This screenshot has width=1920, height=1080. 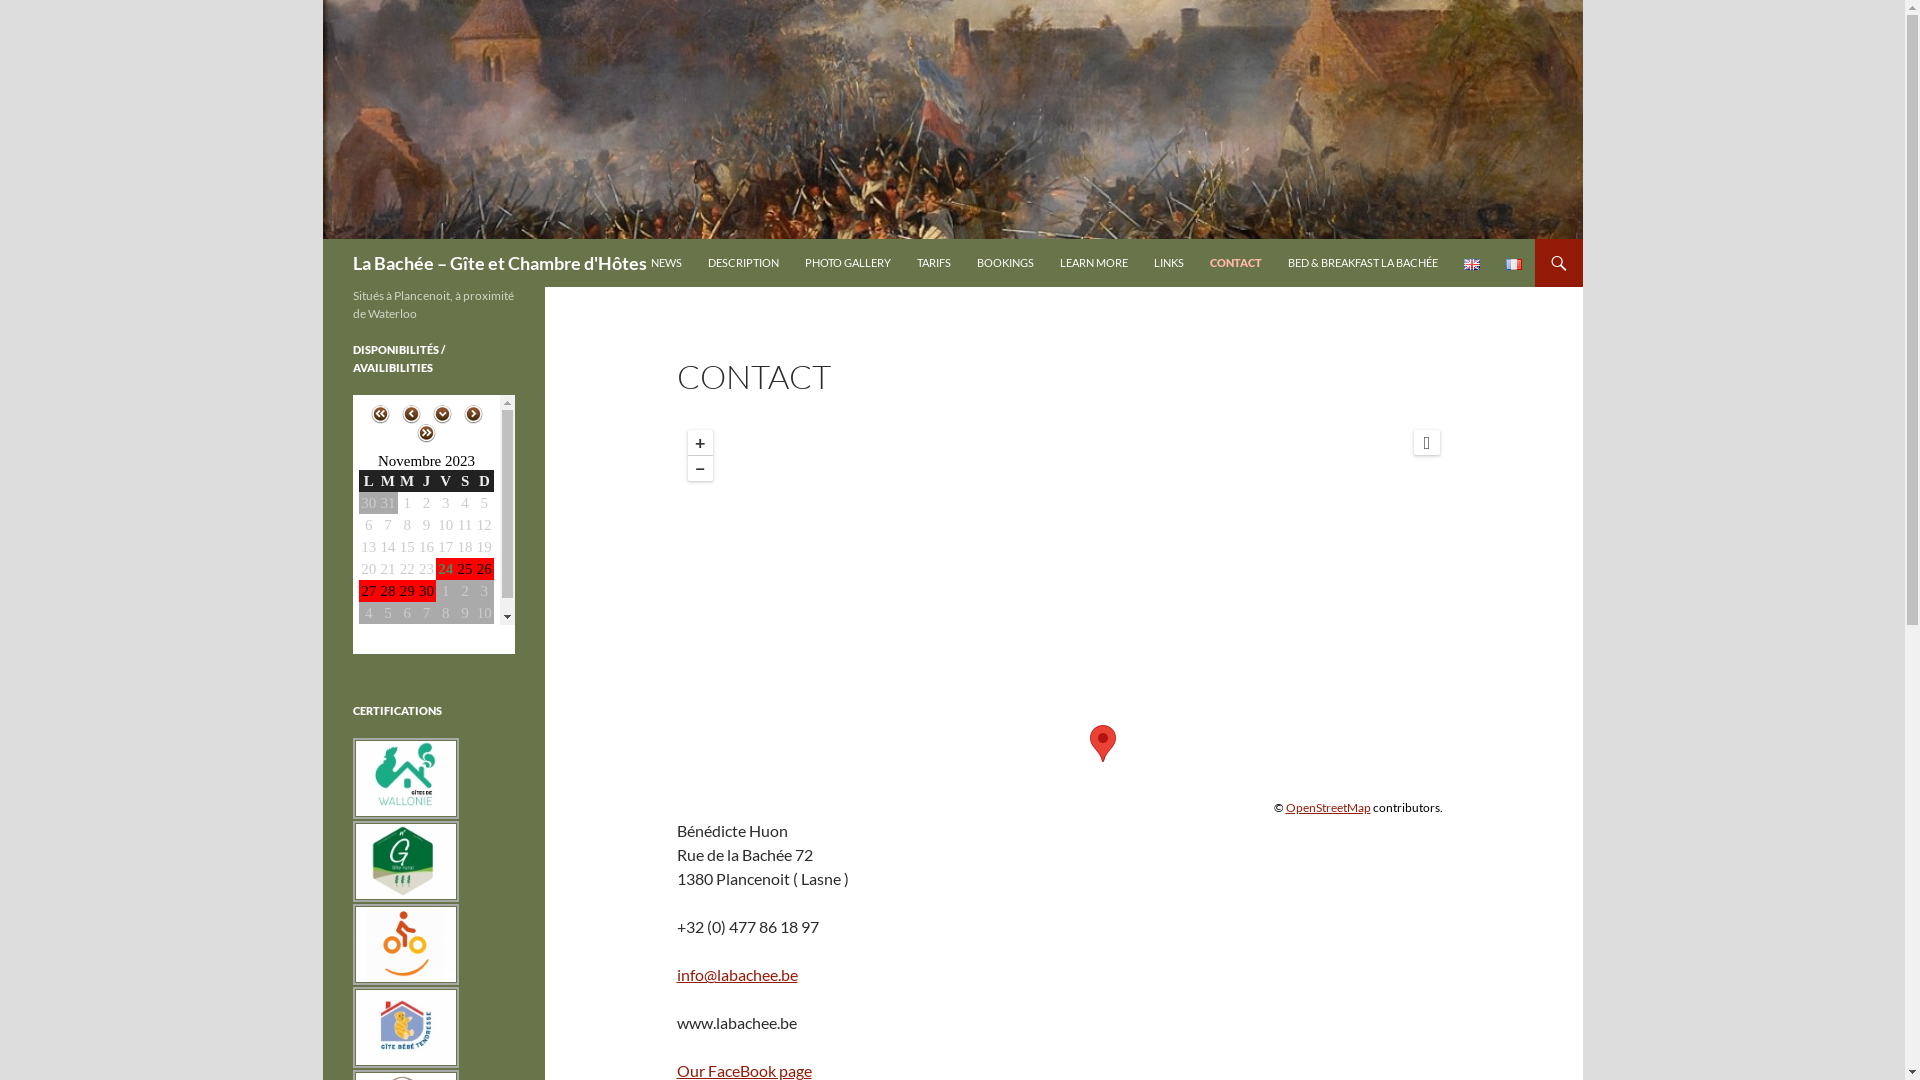 I want to click on Search, so click(x=38, y=12).